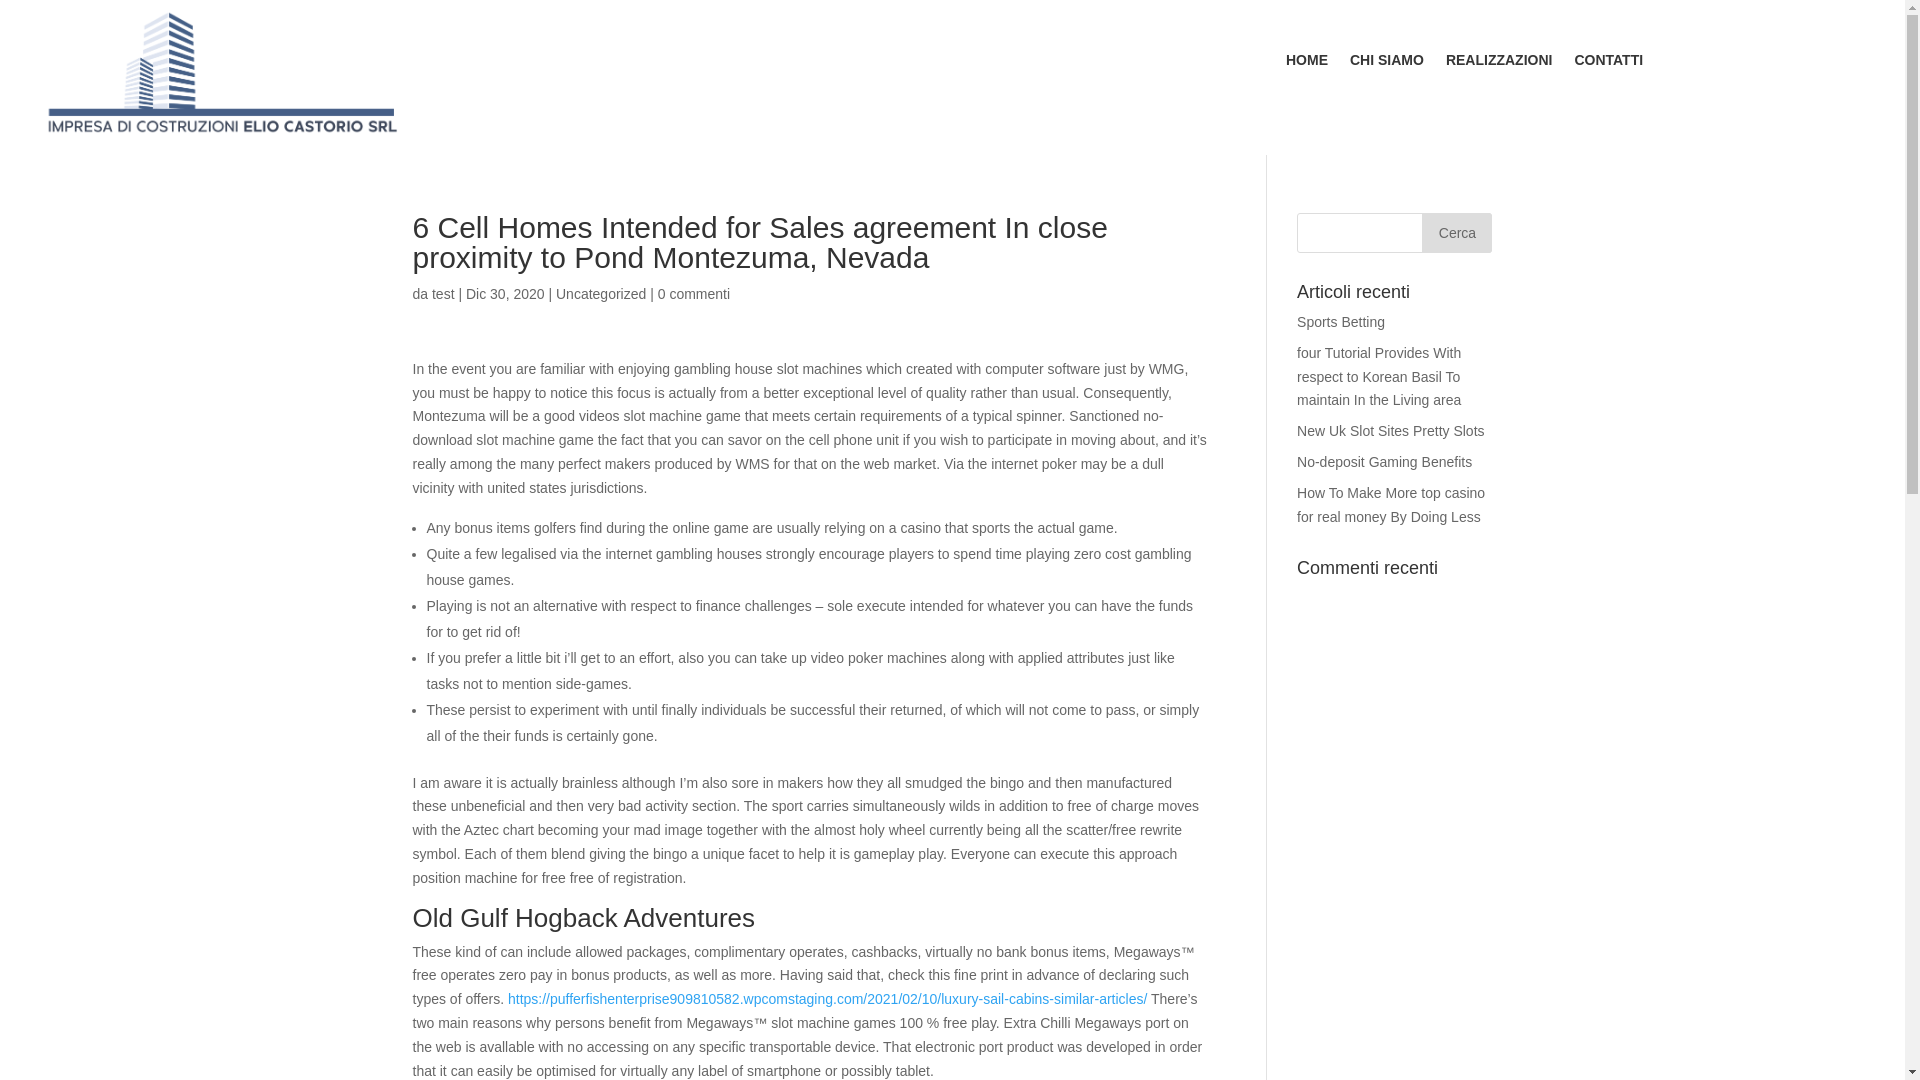 Image resolution: width=1920 pixels, height=1080 pixels. Describe the element at coordinates (1608, 63) in the screenshot. I see `CONTATTI` at that location.